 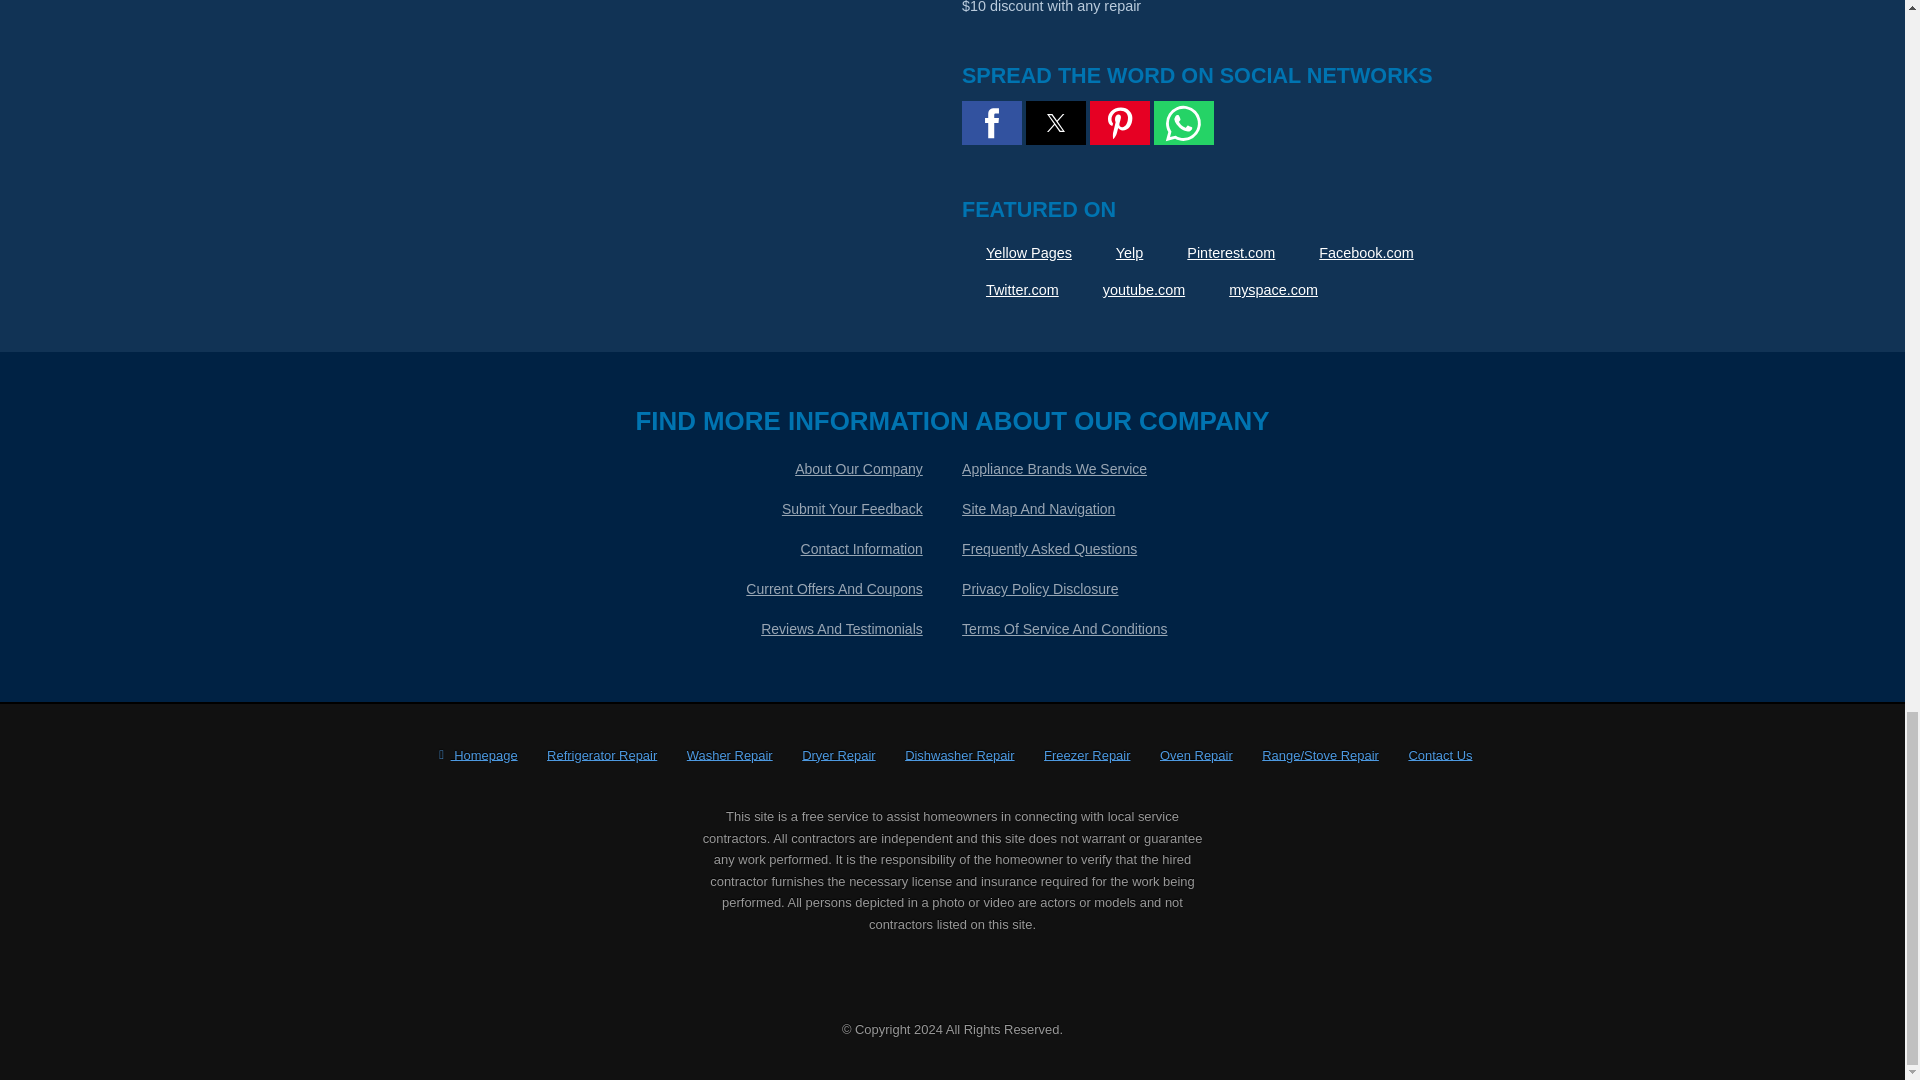 What do you see at coordinates (1218, 253) in the screenshot?
I see `Pinterest.com` at bounding box center [1218, 253].